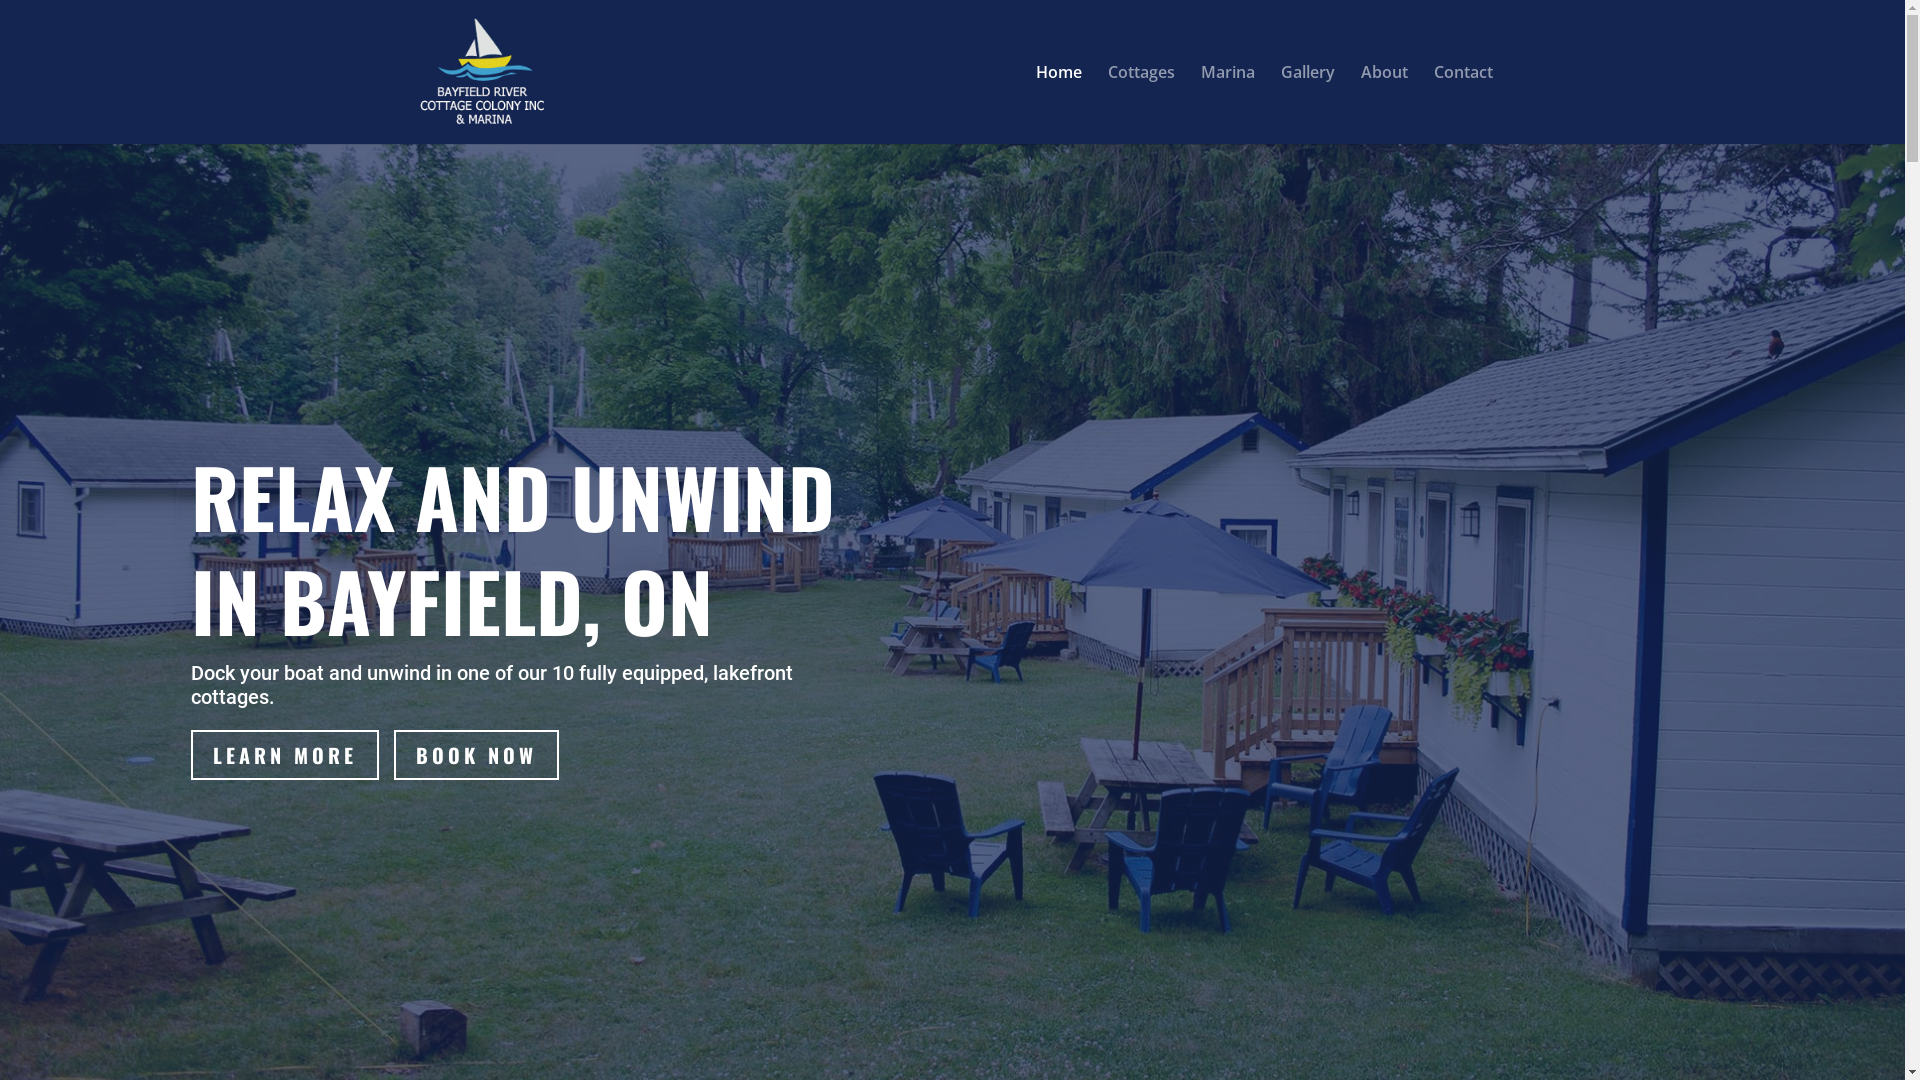  What do you see at coordinates (1059, 104) in the screenshot?
I see `Home` at bounding box center [1059, 104].